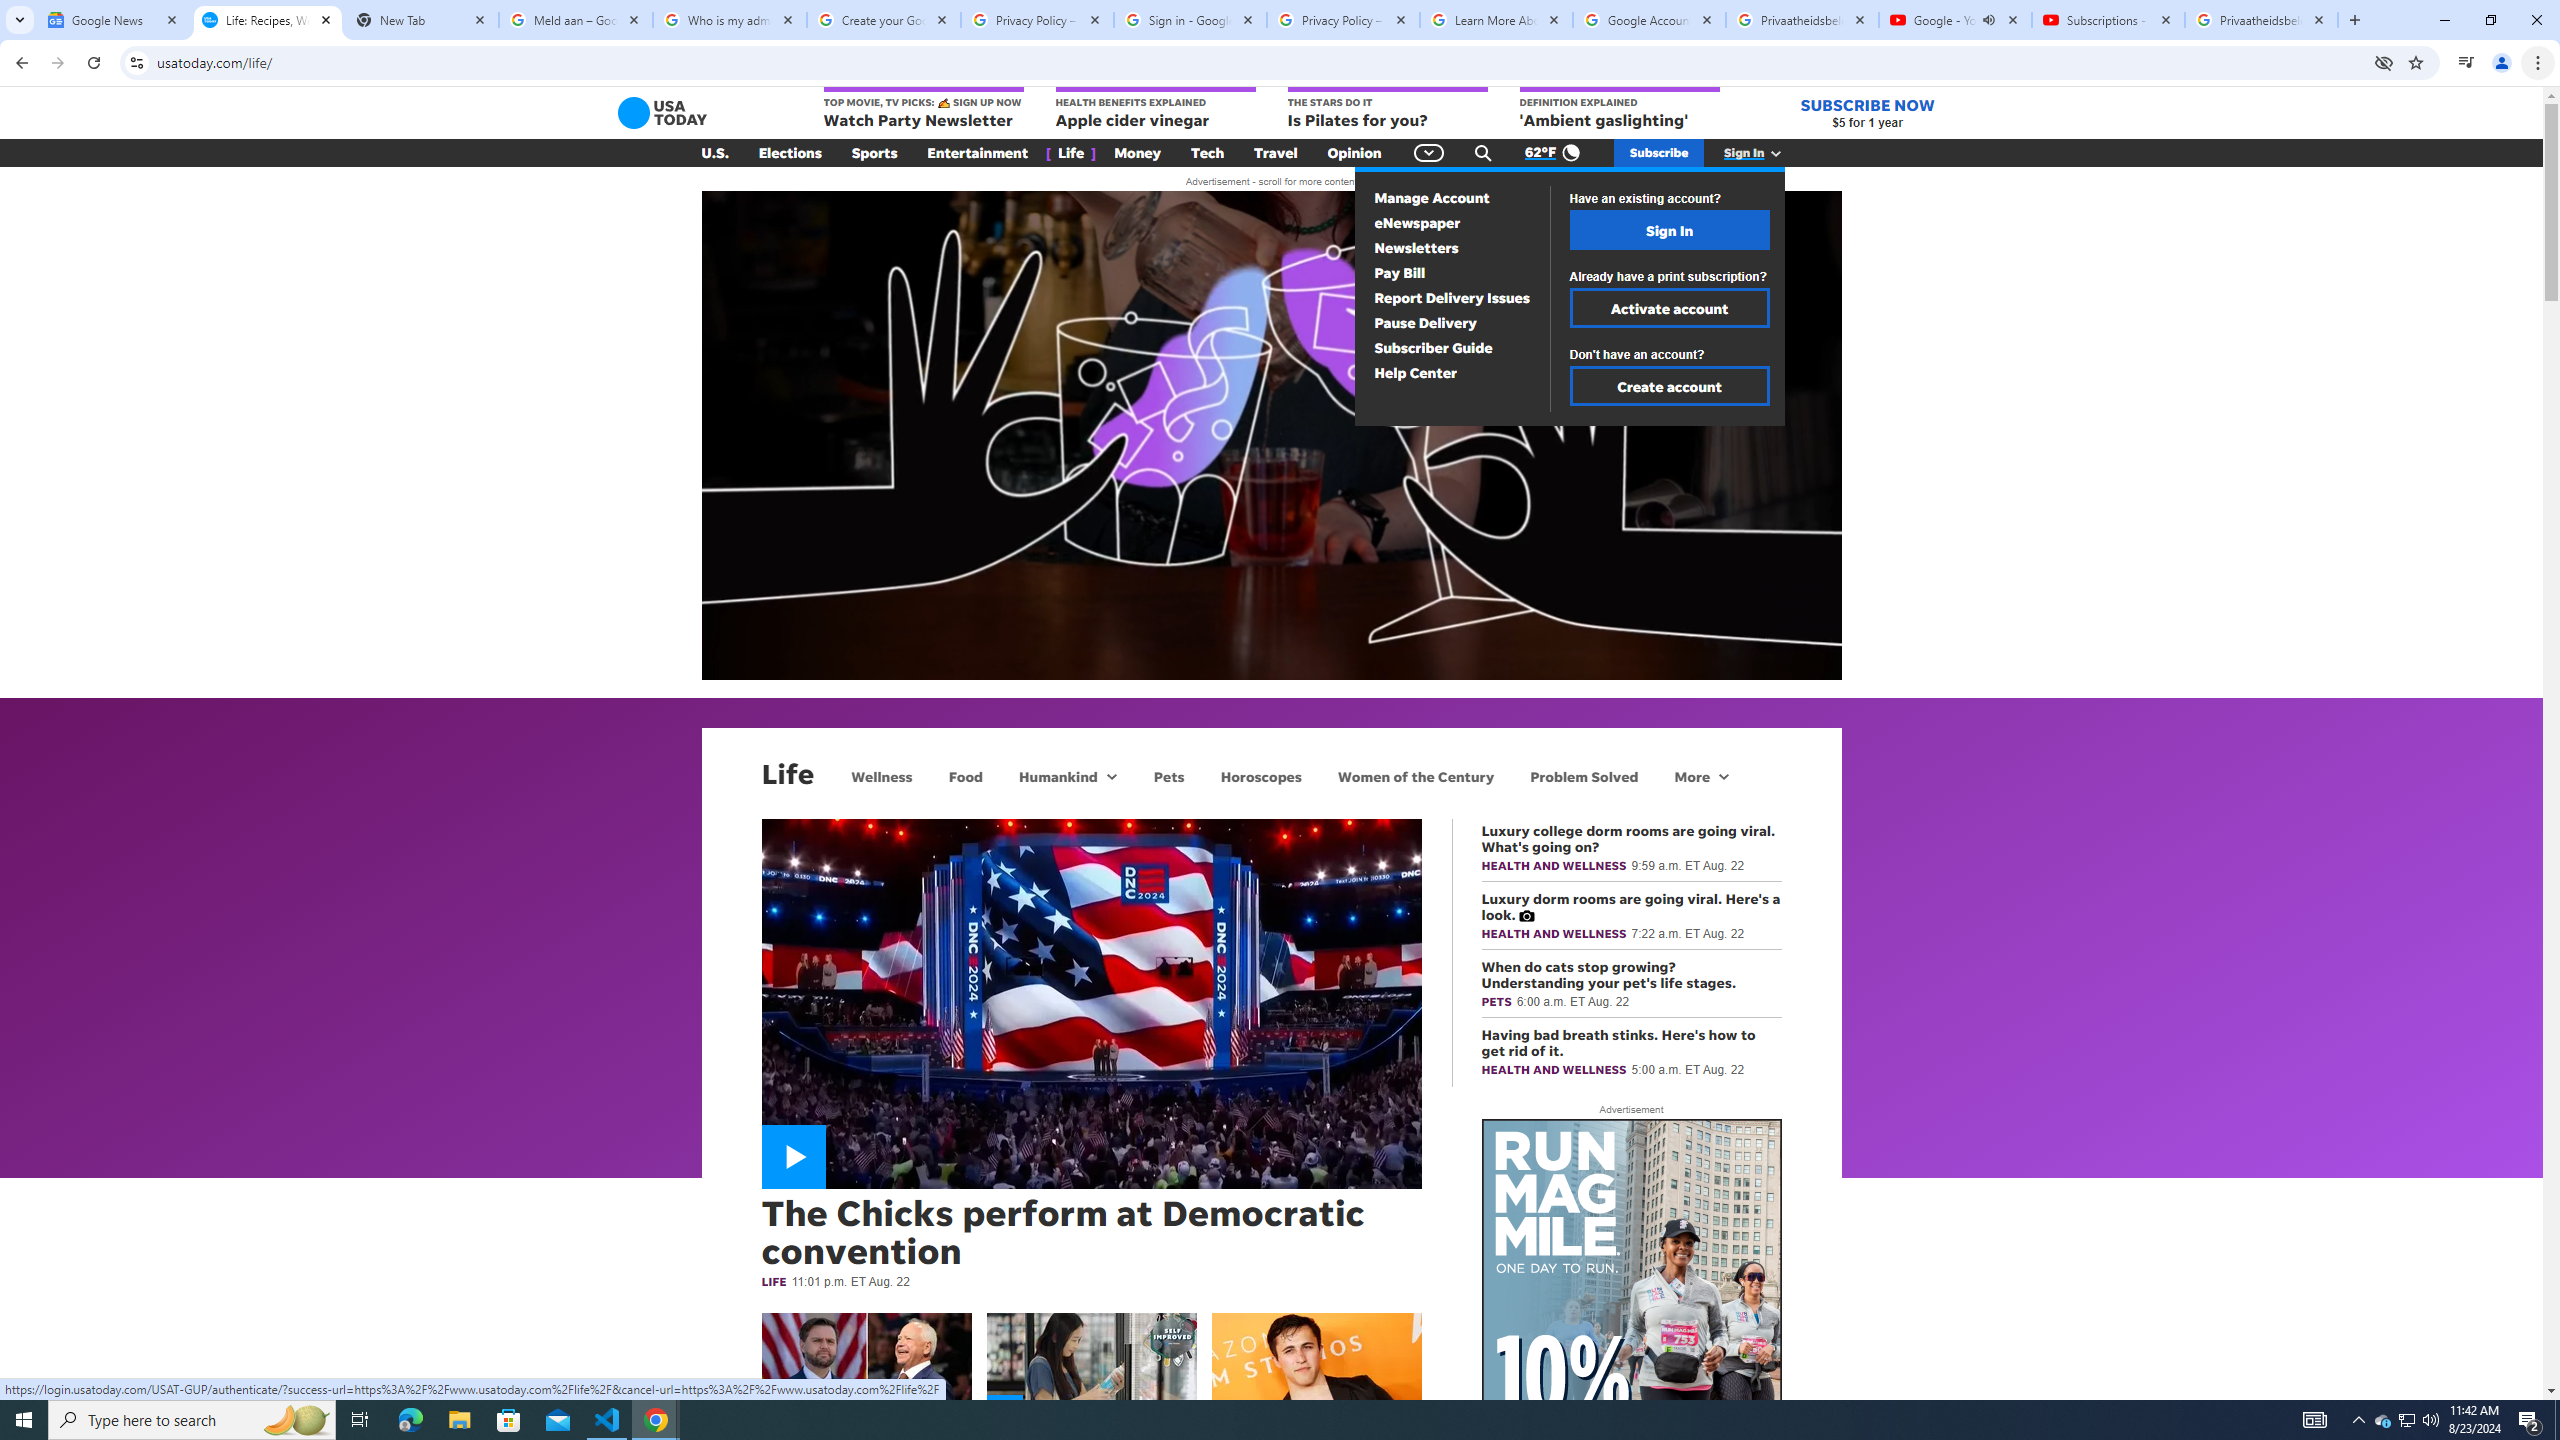 The image size is (2560, 1440). I want to click on Newsletters, so click(1416, 248).